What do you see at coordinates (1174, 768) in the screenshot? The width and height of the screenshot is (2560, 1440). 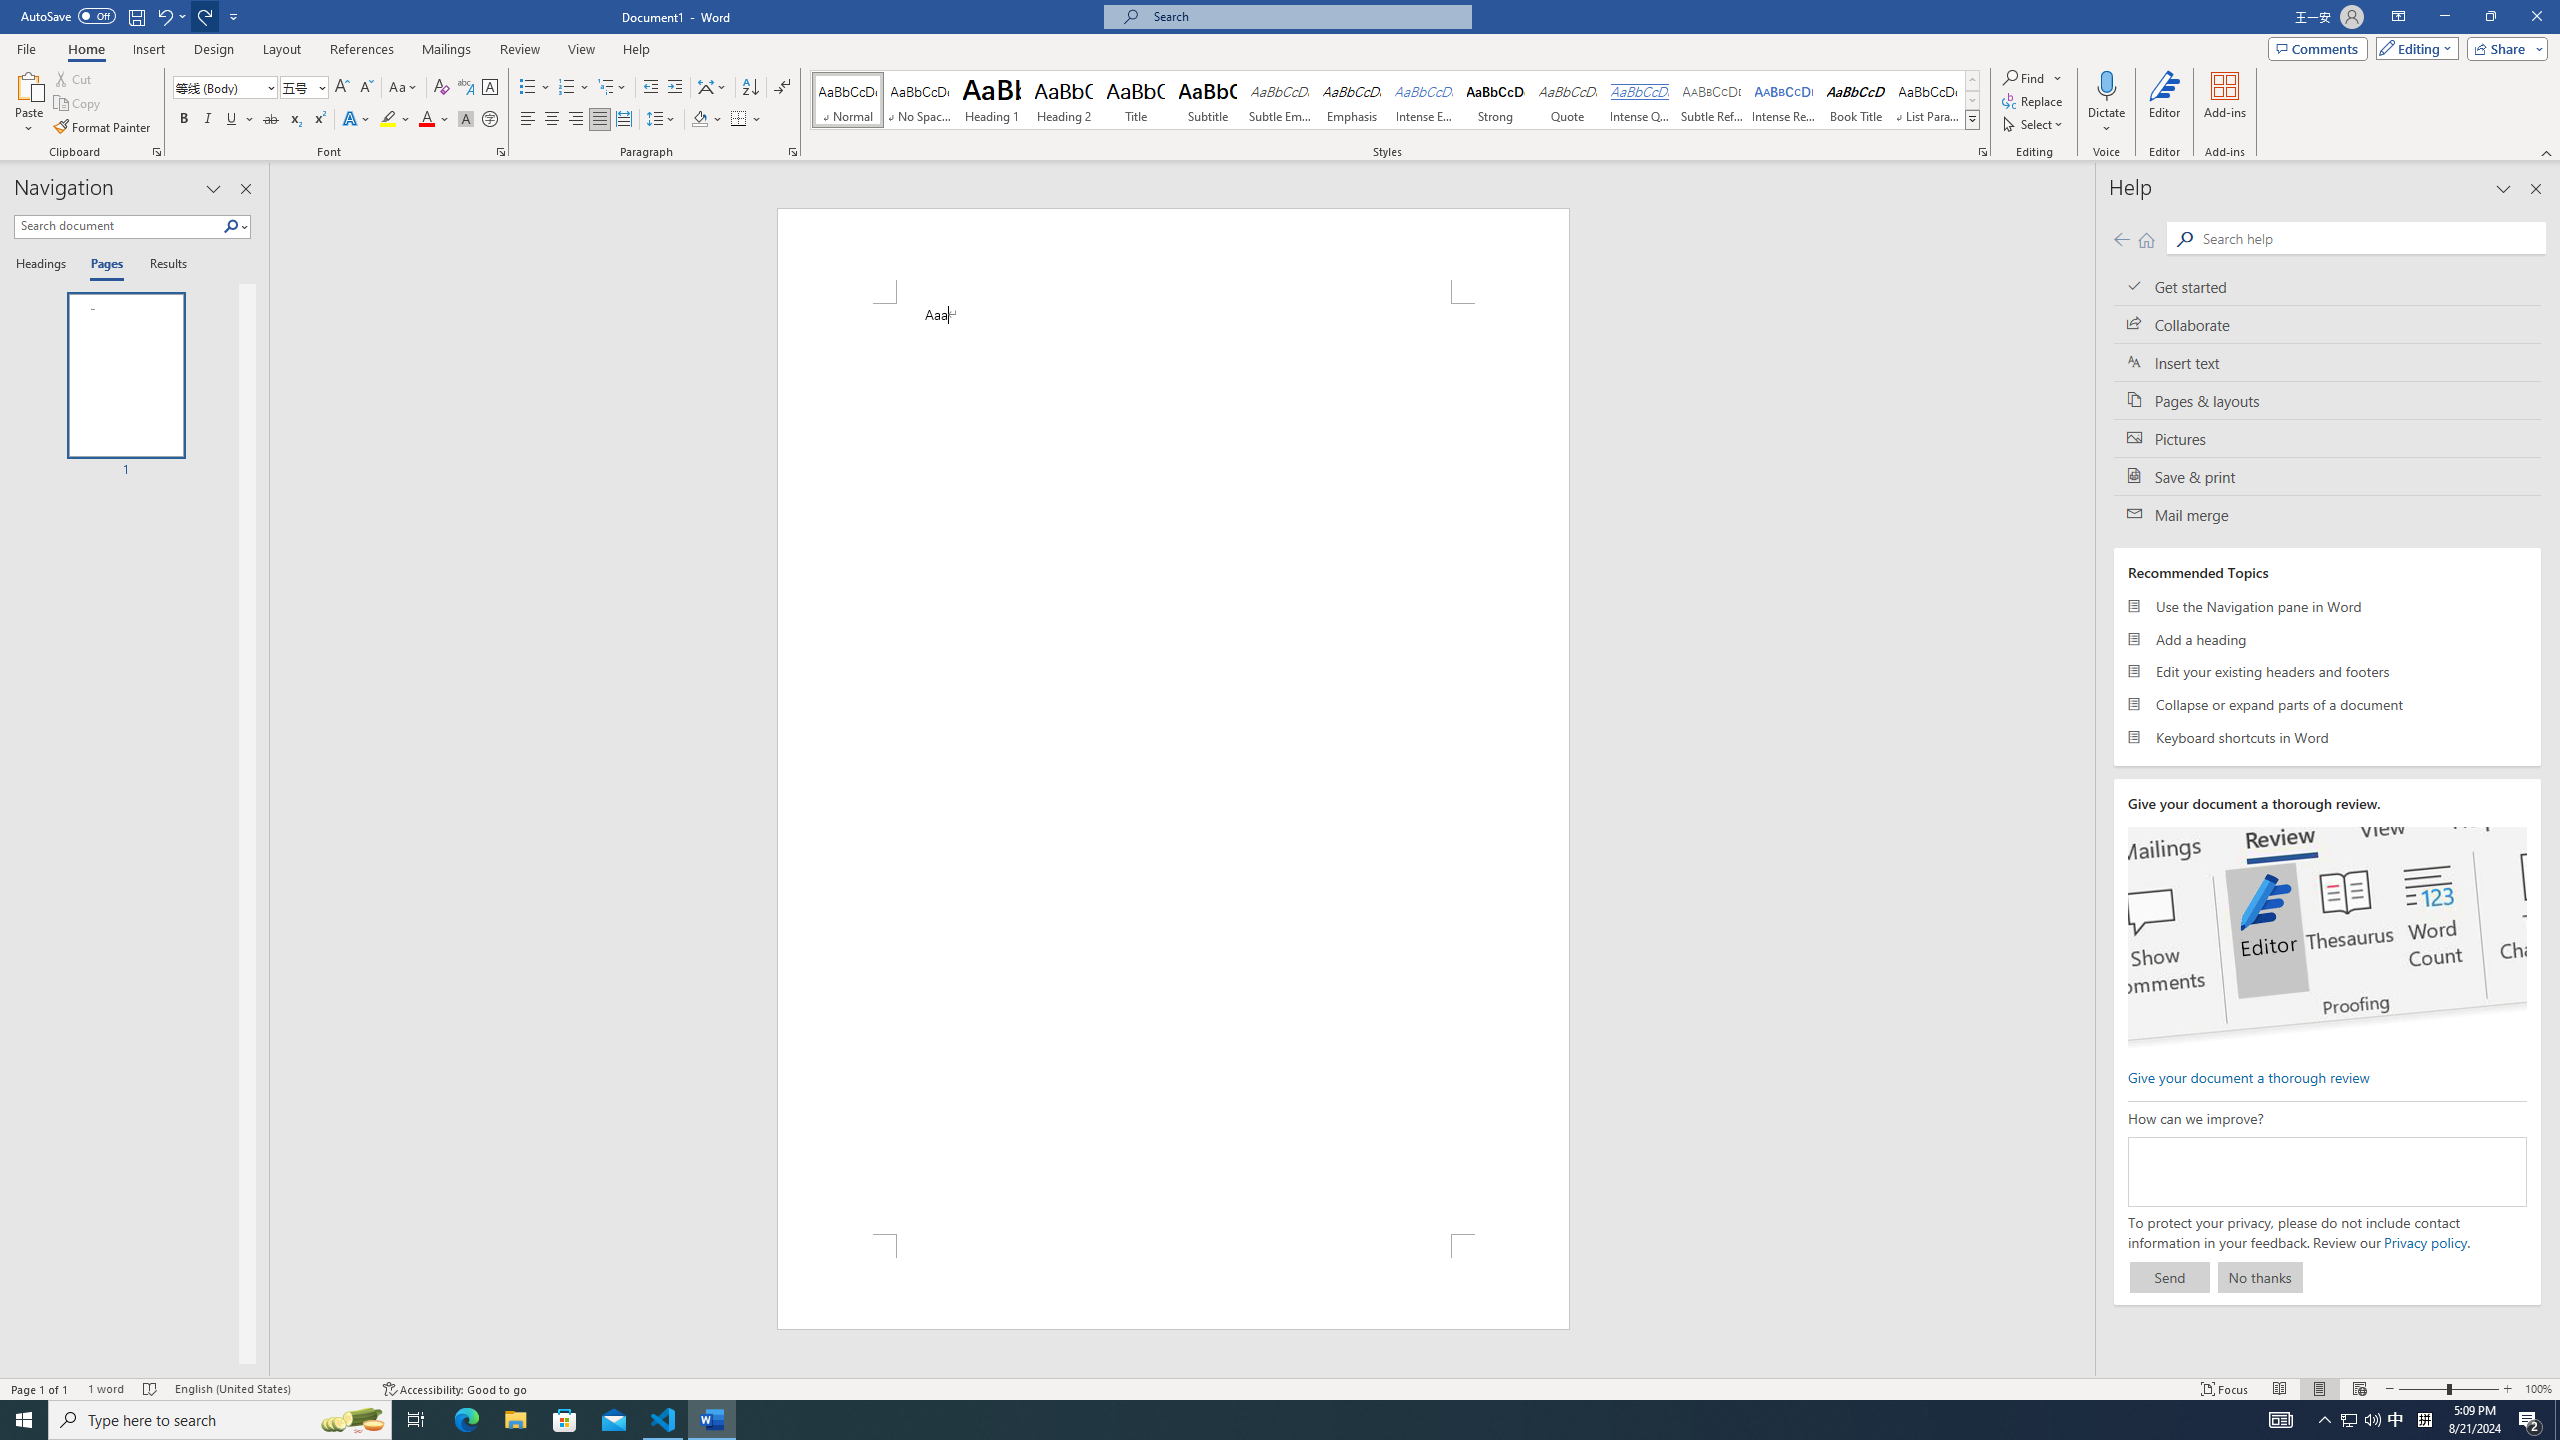 I see `Page 1 content` at bounding box center [1174, 768].